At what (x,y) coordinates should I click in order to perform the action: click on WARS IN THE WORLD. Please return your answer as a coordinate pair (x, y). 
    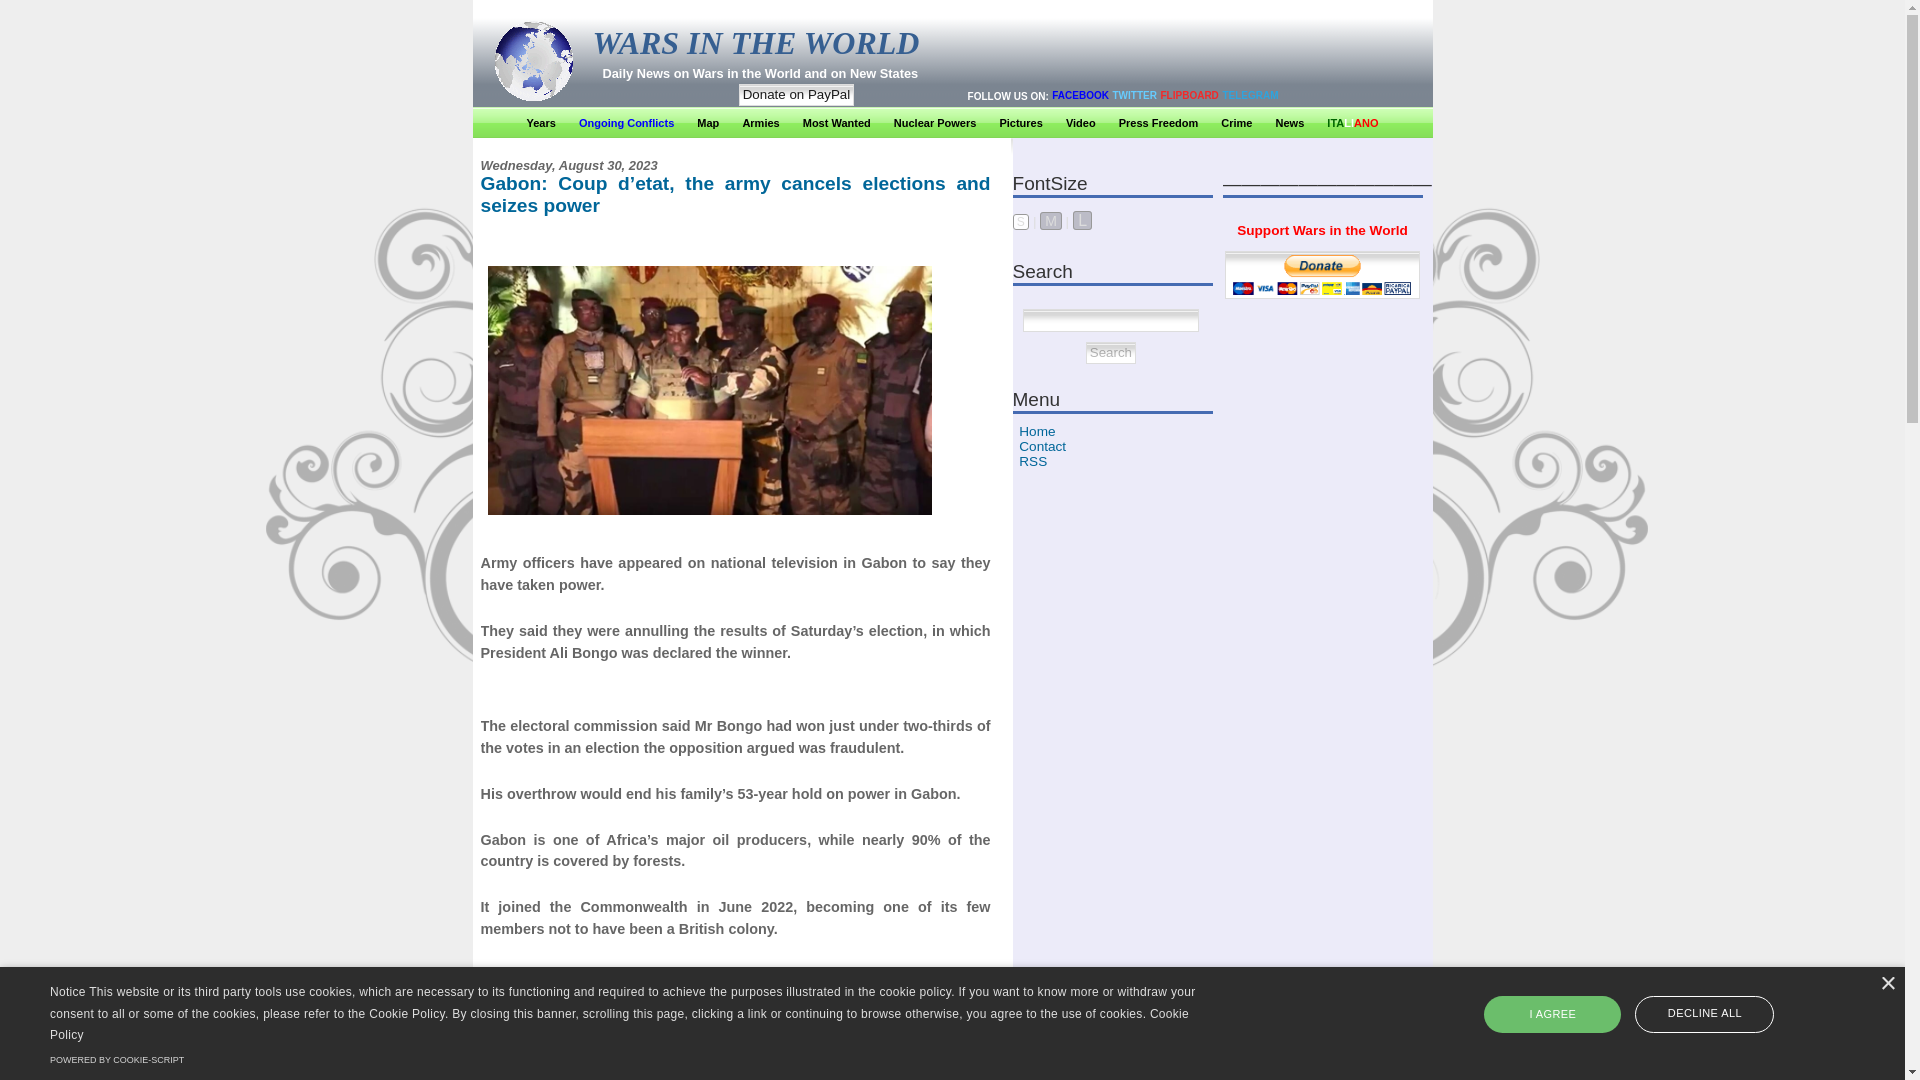
    Looking at the image, I should click on (755, 42).